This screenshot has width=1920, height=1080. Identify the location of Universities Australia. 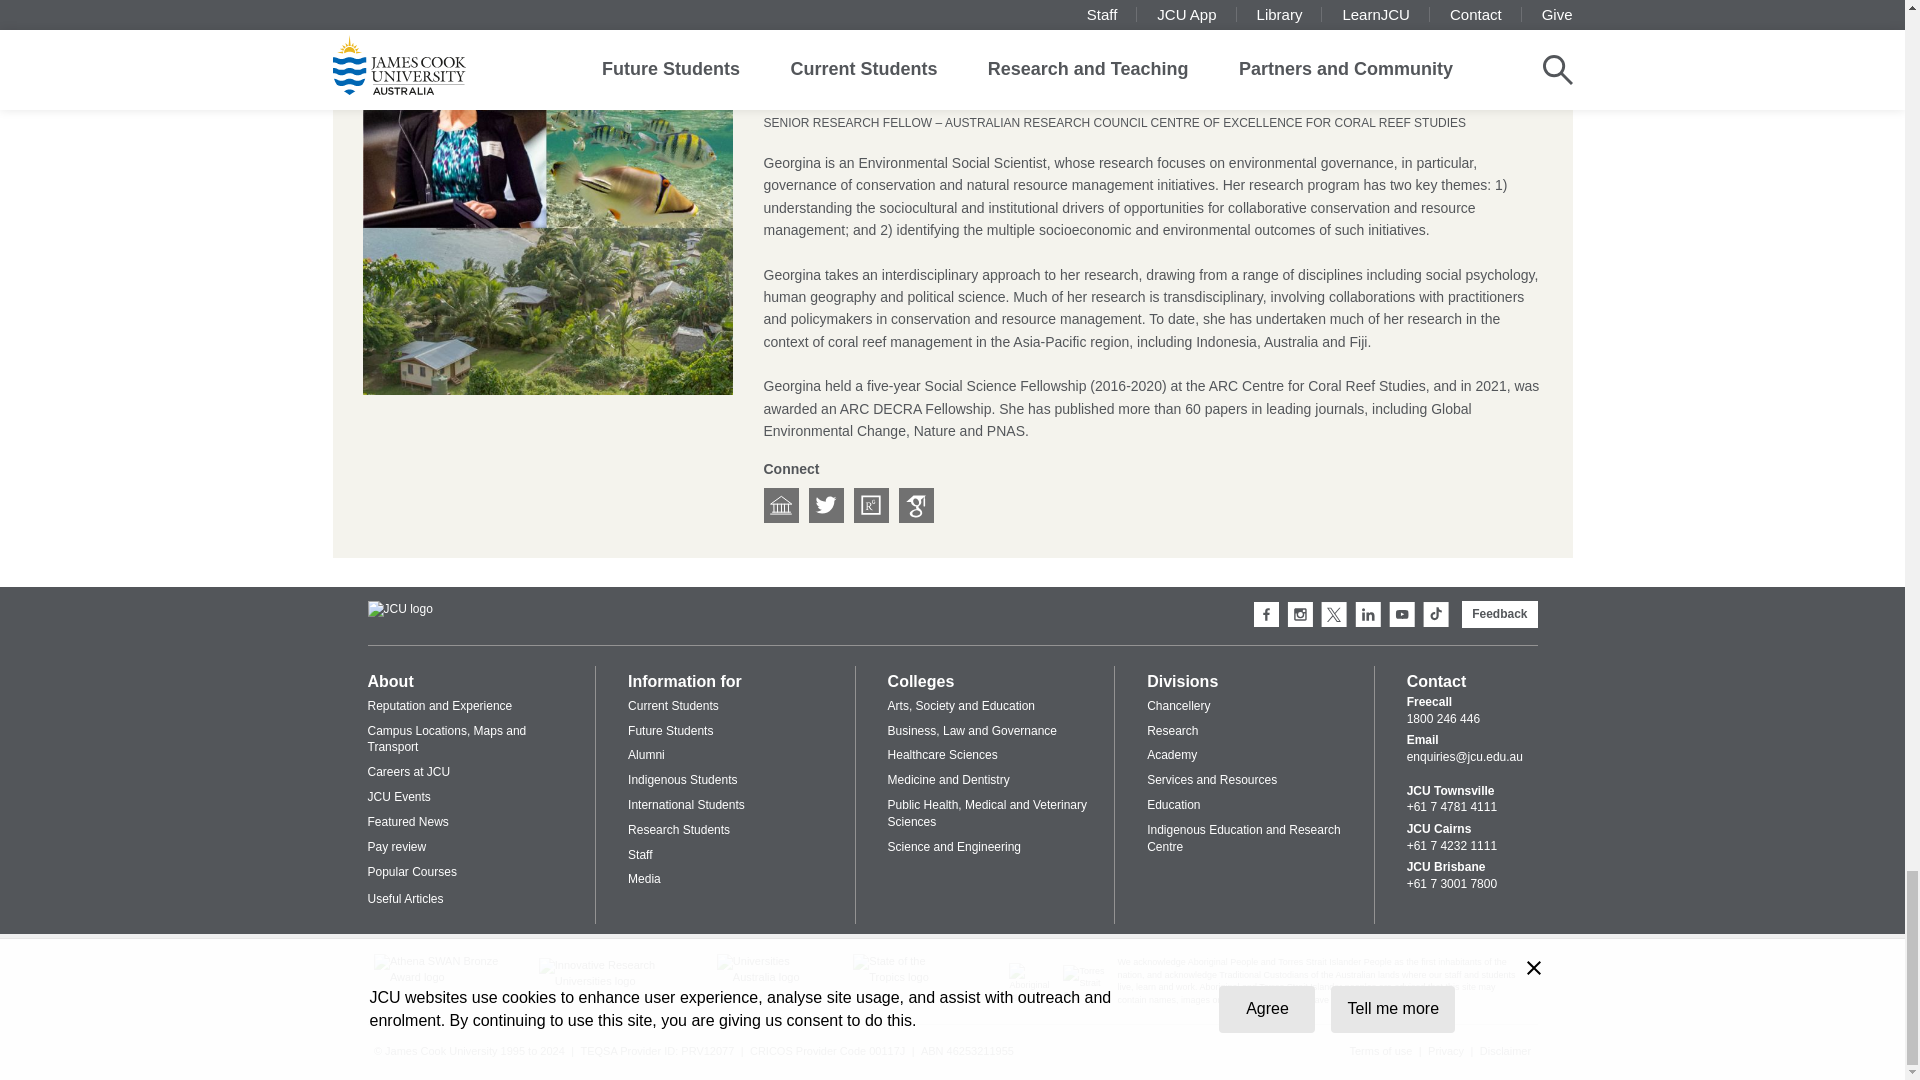
(772, 976).